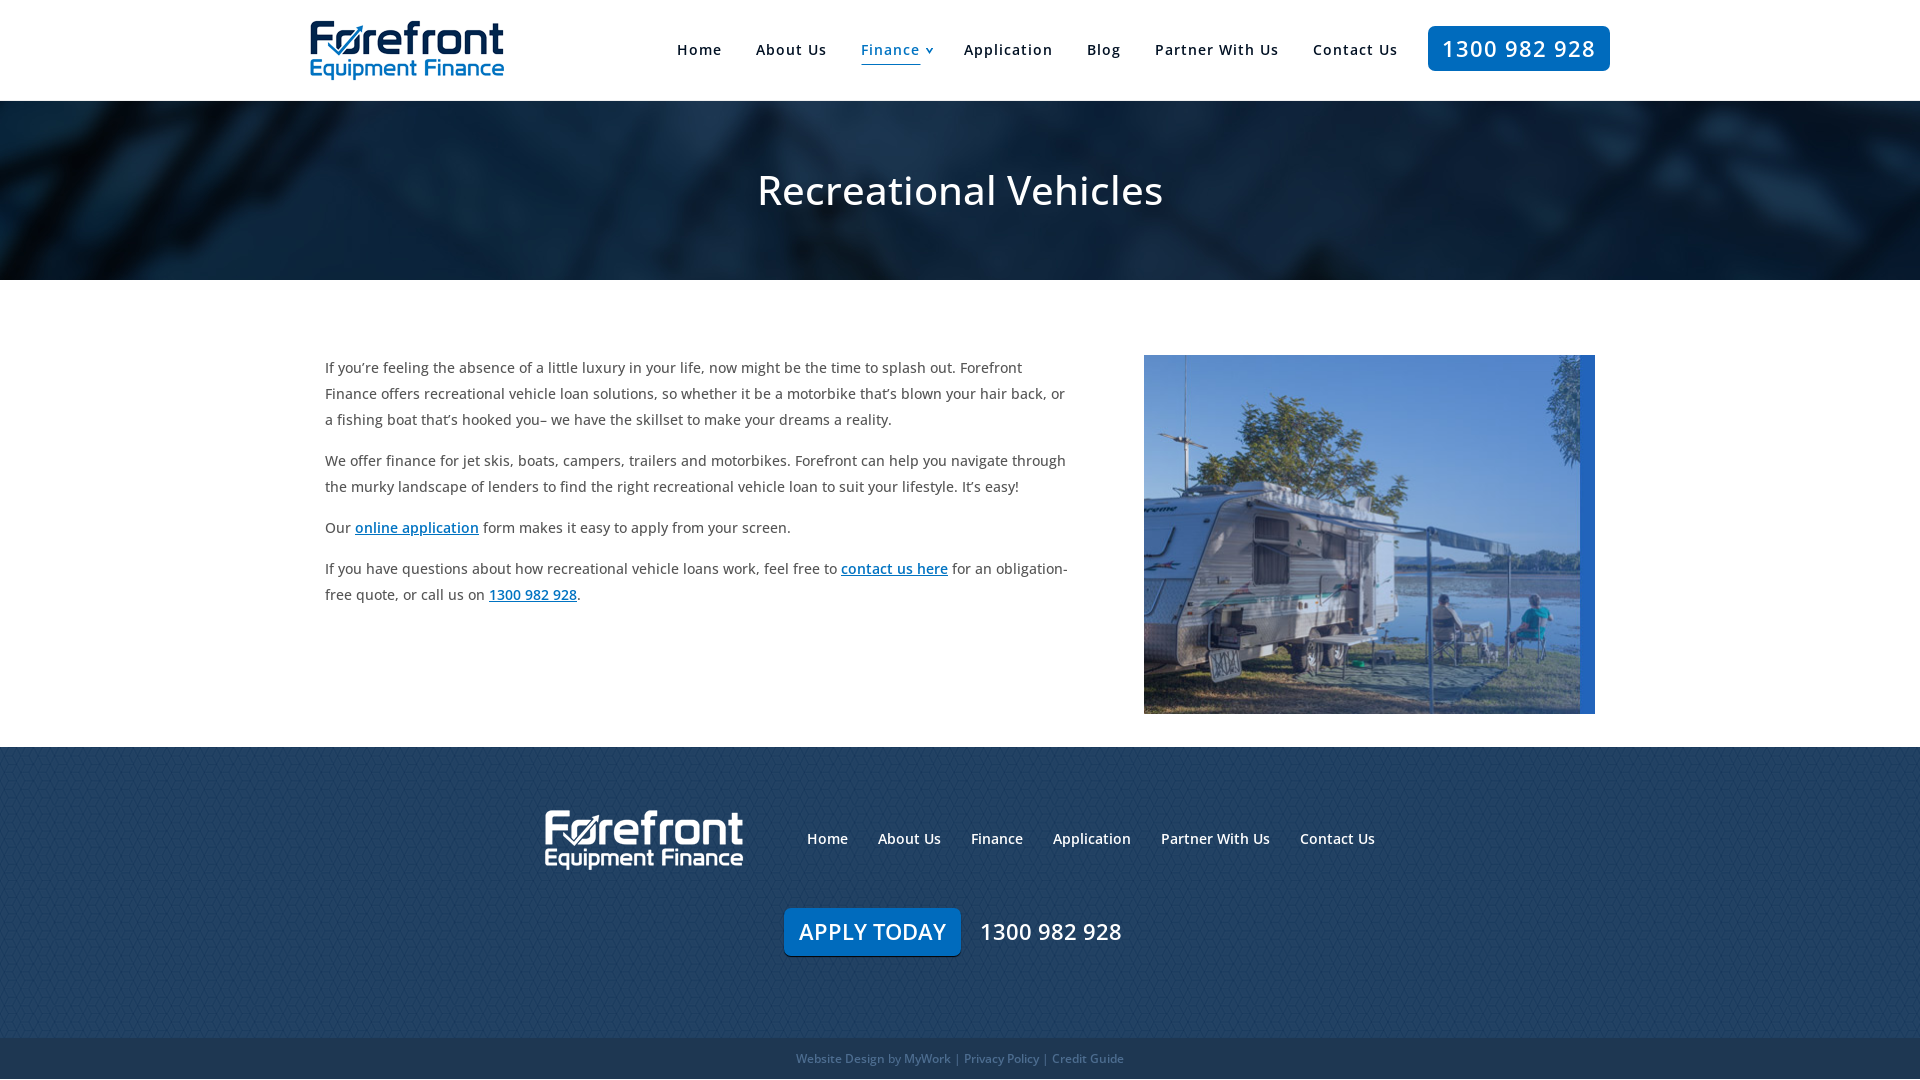 This screenshot has height=1080, width=1920. Describe the element at coordinates (1104, 50) in the screenshot. I see `Blog` at that location.